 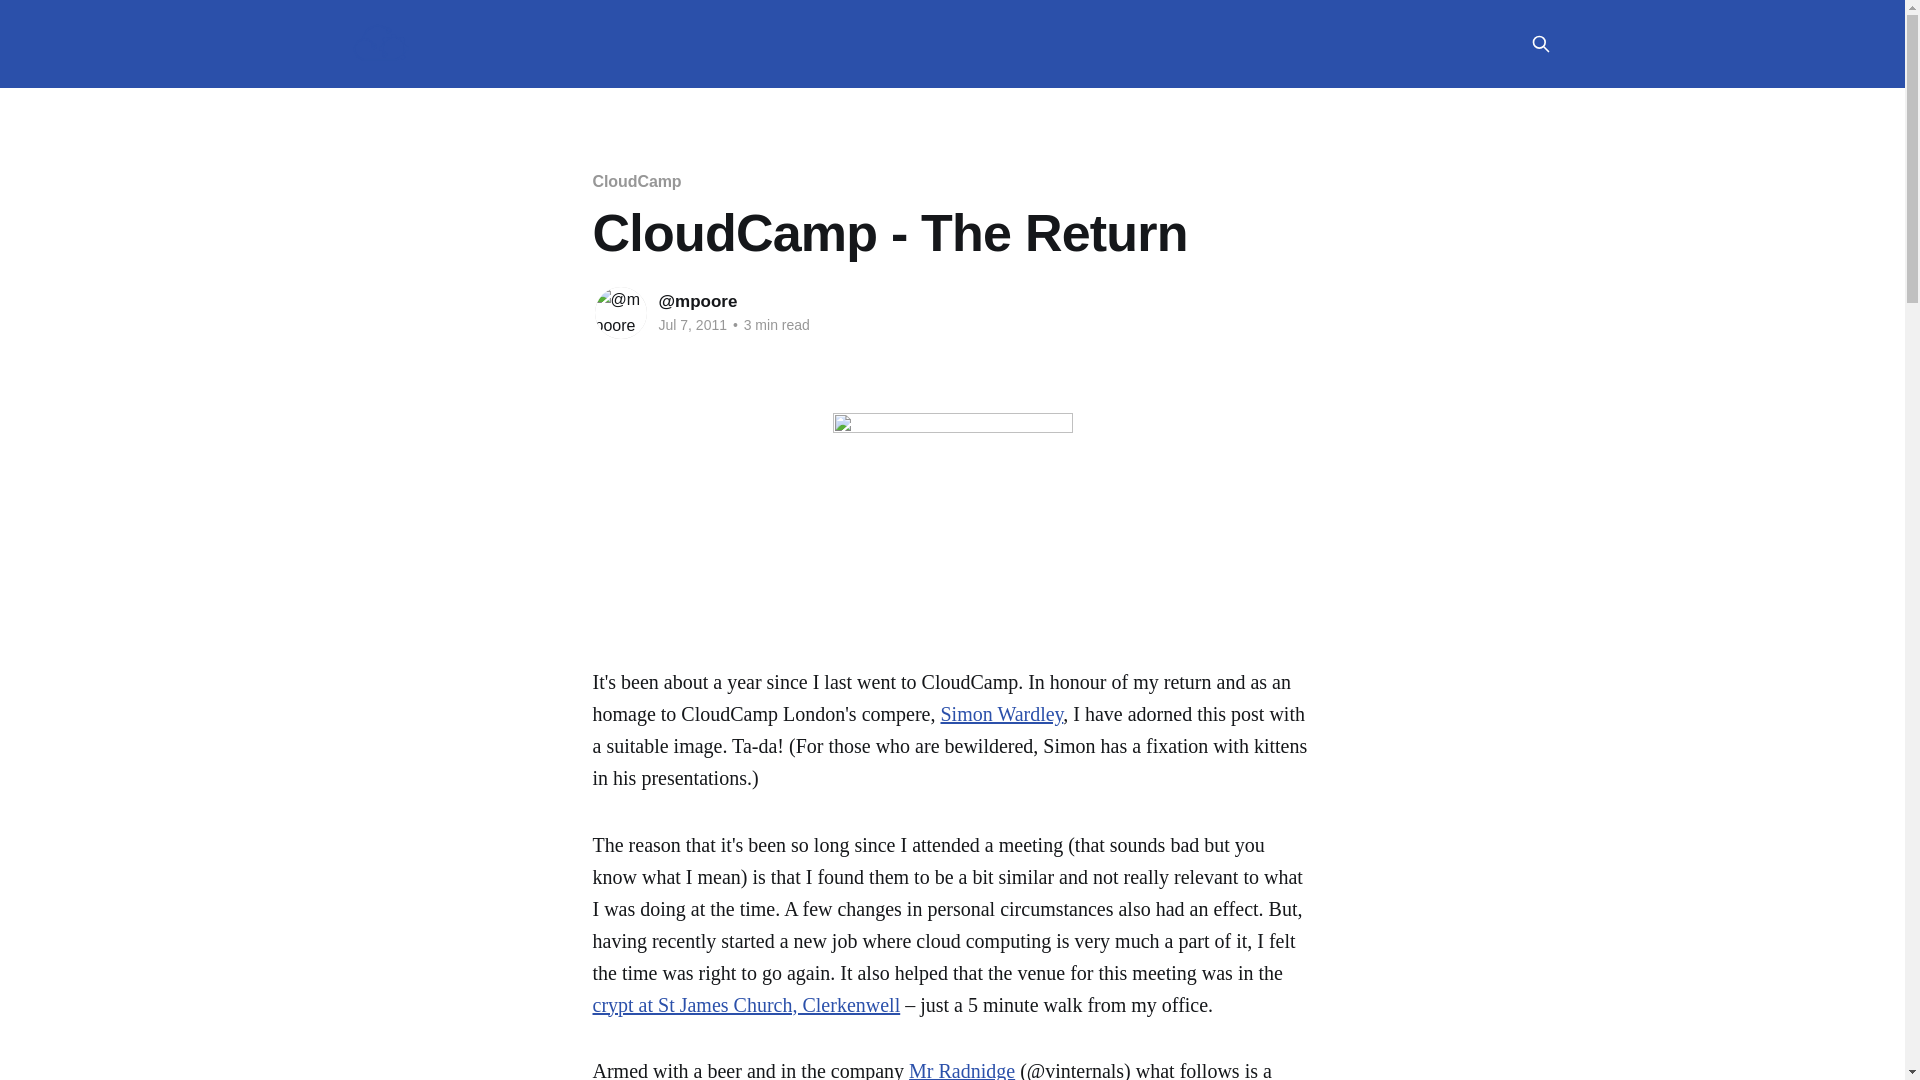 I want to click on Mr Radnidge, so click(x=962, y=1070).